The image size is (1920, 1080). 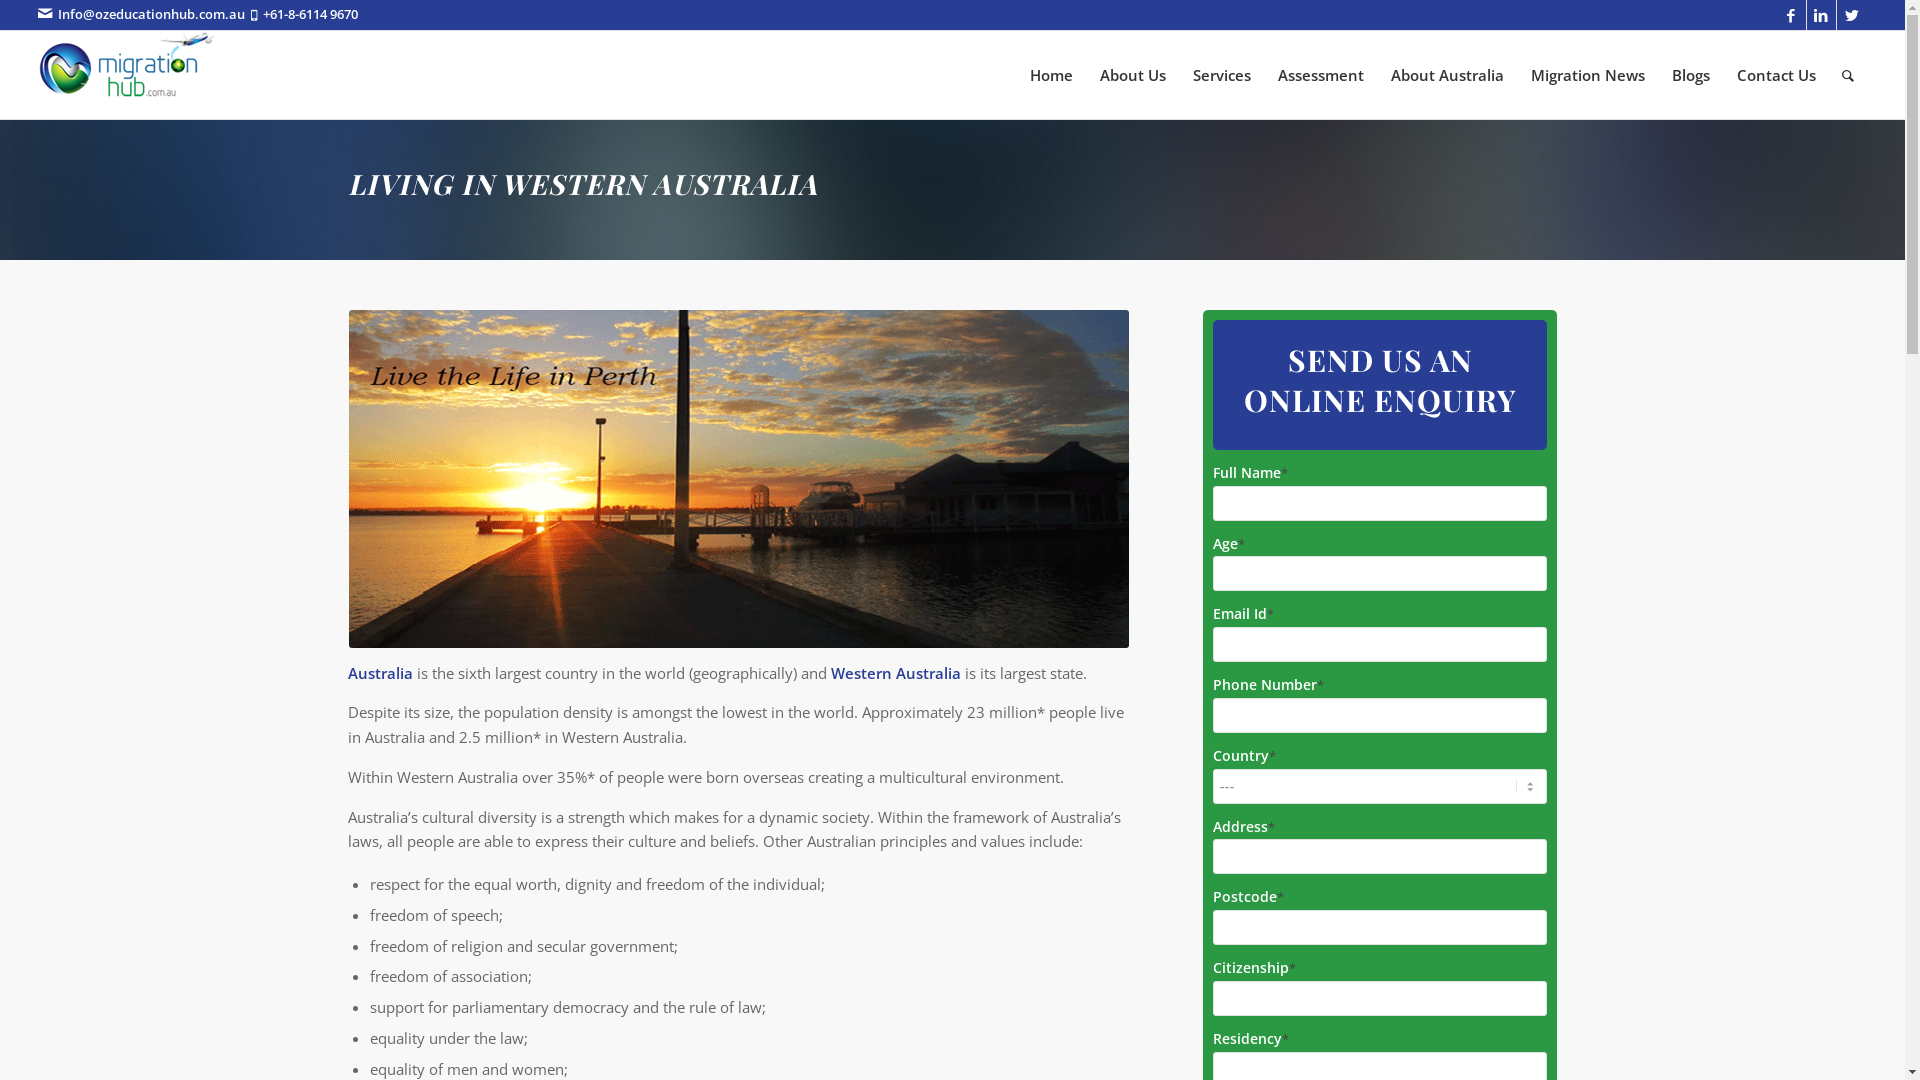 I want to click on Contact Us, so click(x=1776, y=75).